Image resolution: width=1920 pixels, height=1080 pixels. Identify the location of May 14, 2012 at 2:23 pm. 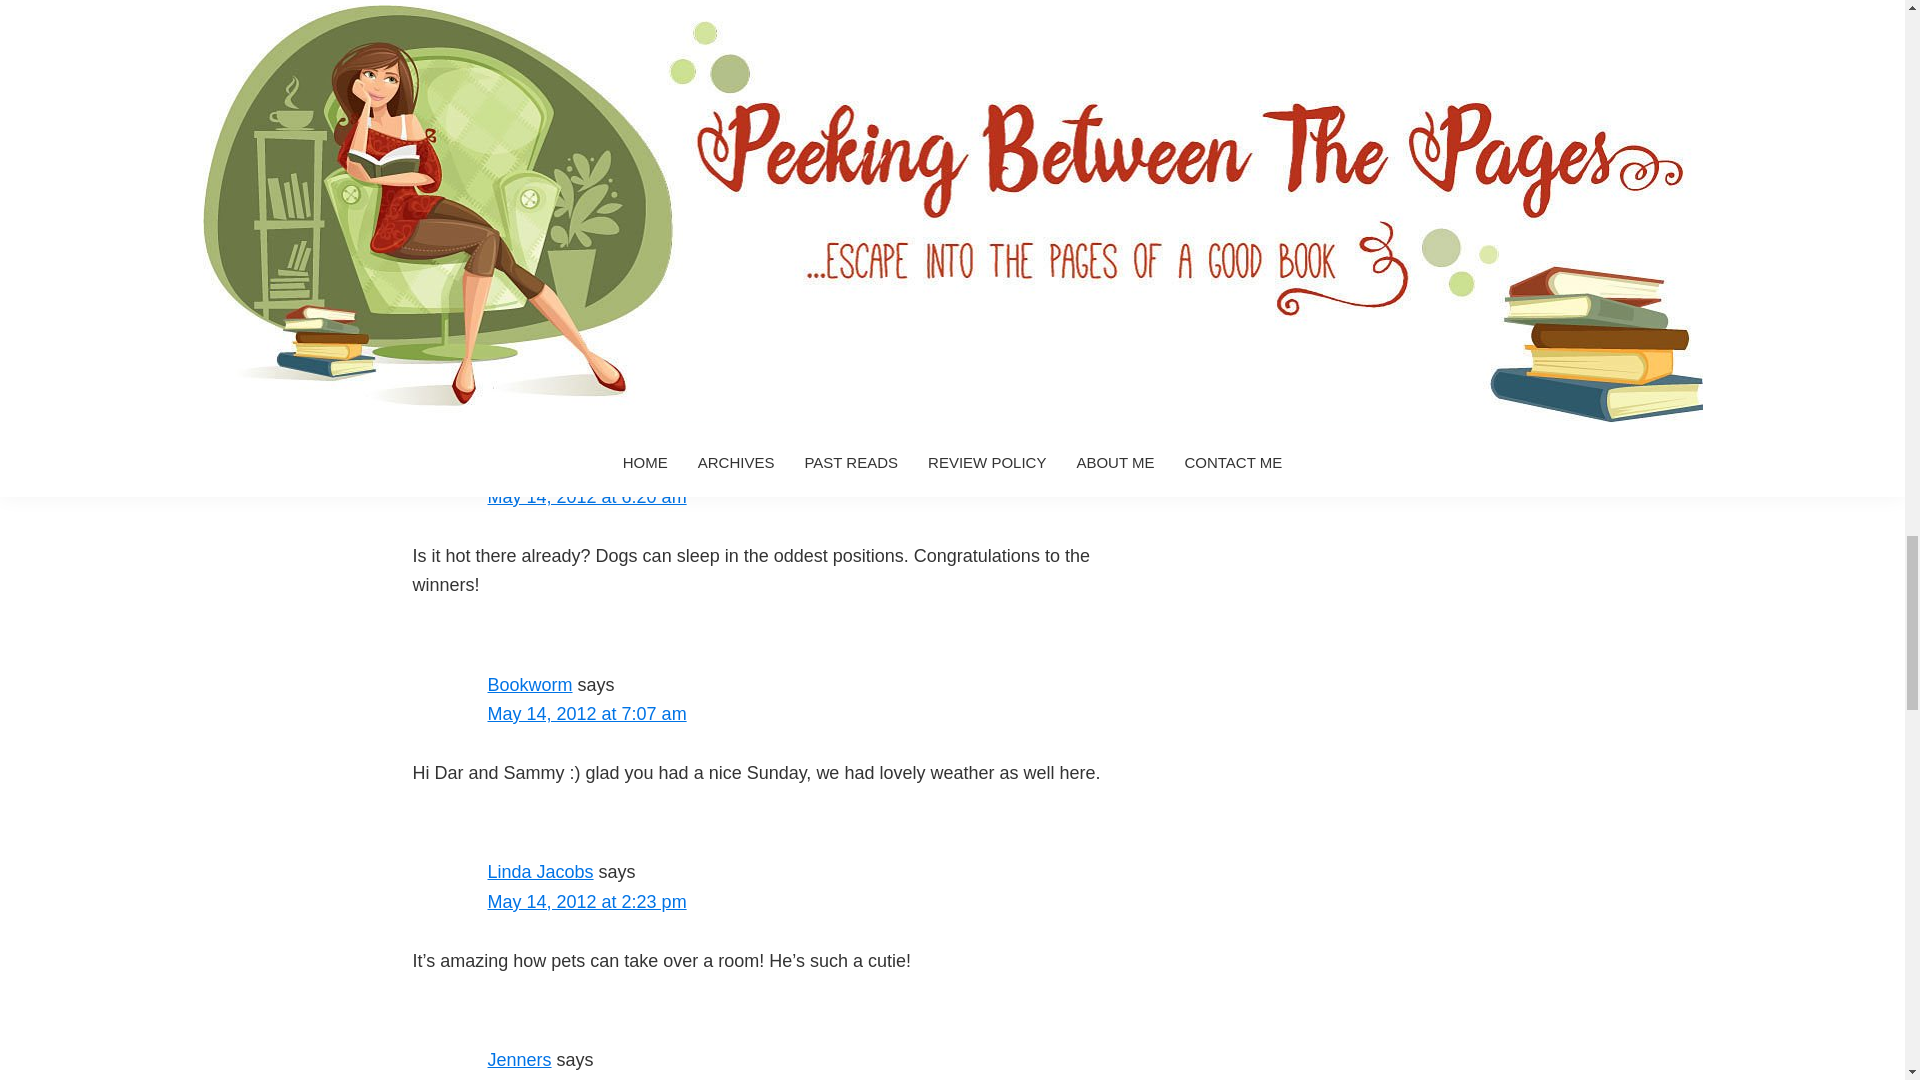
(587, 902).